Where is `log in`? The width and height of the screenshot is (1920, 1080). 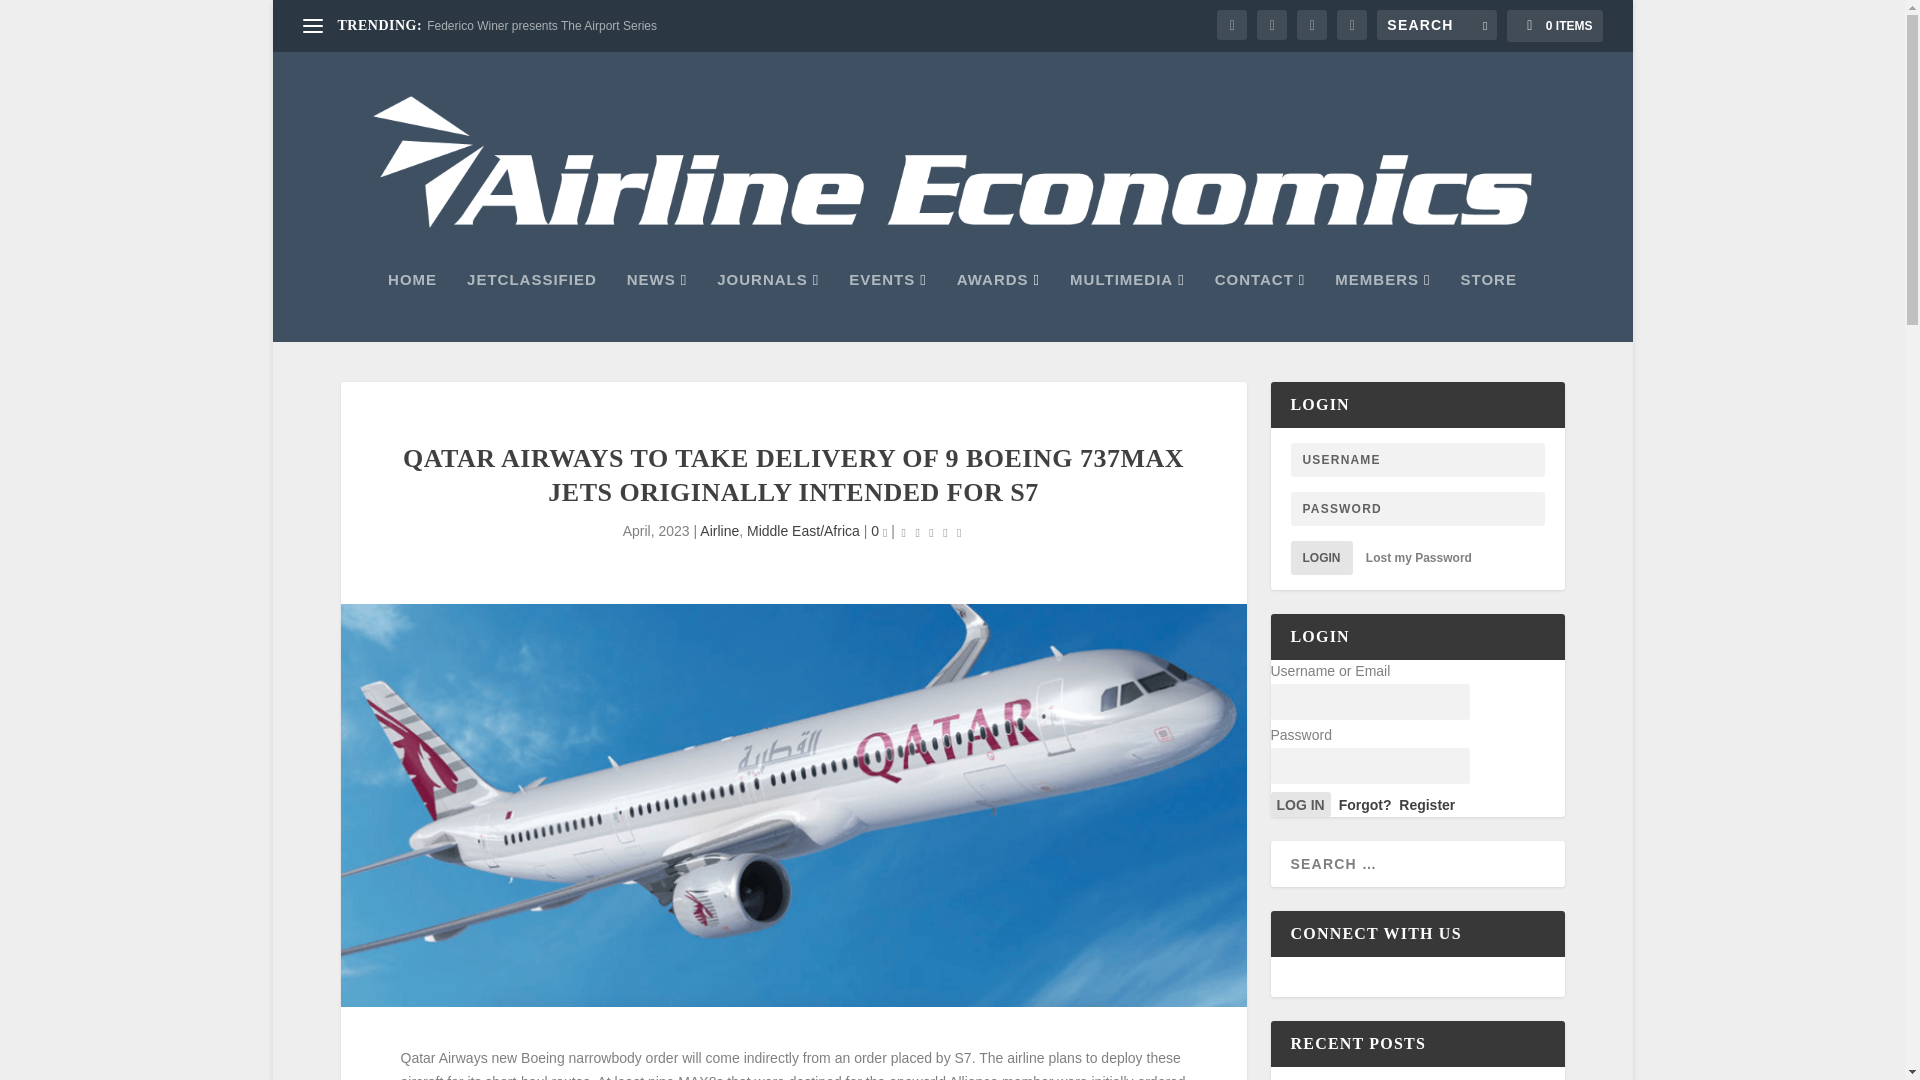 log in is located at coordinates (1300, 804).